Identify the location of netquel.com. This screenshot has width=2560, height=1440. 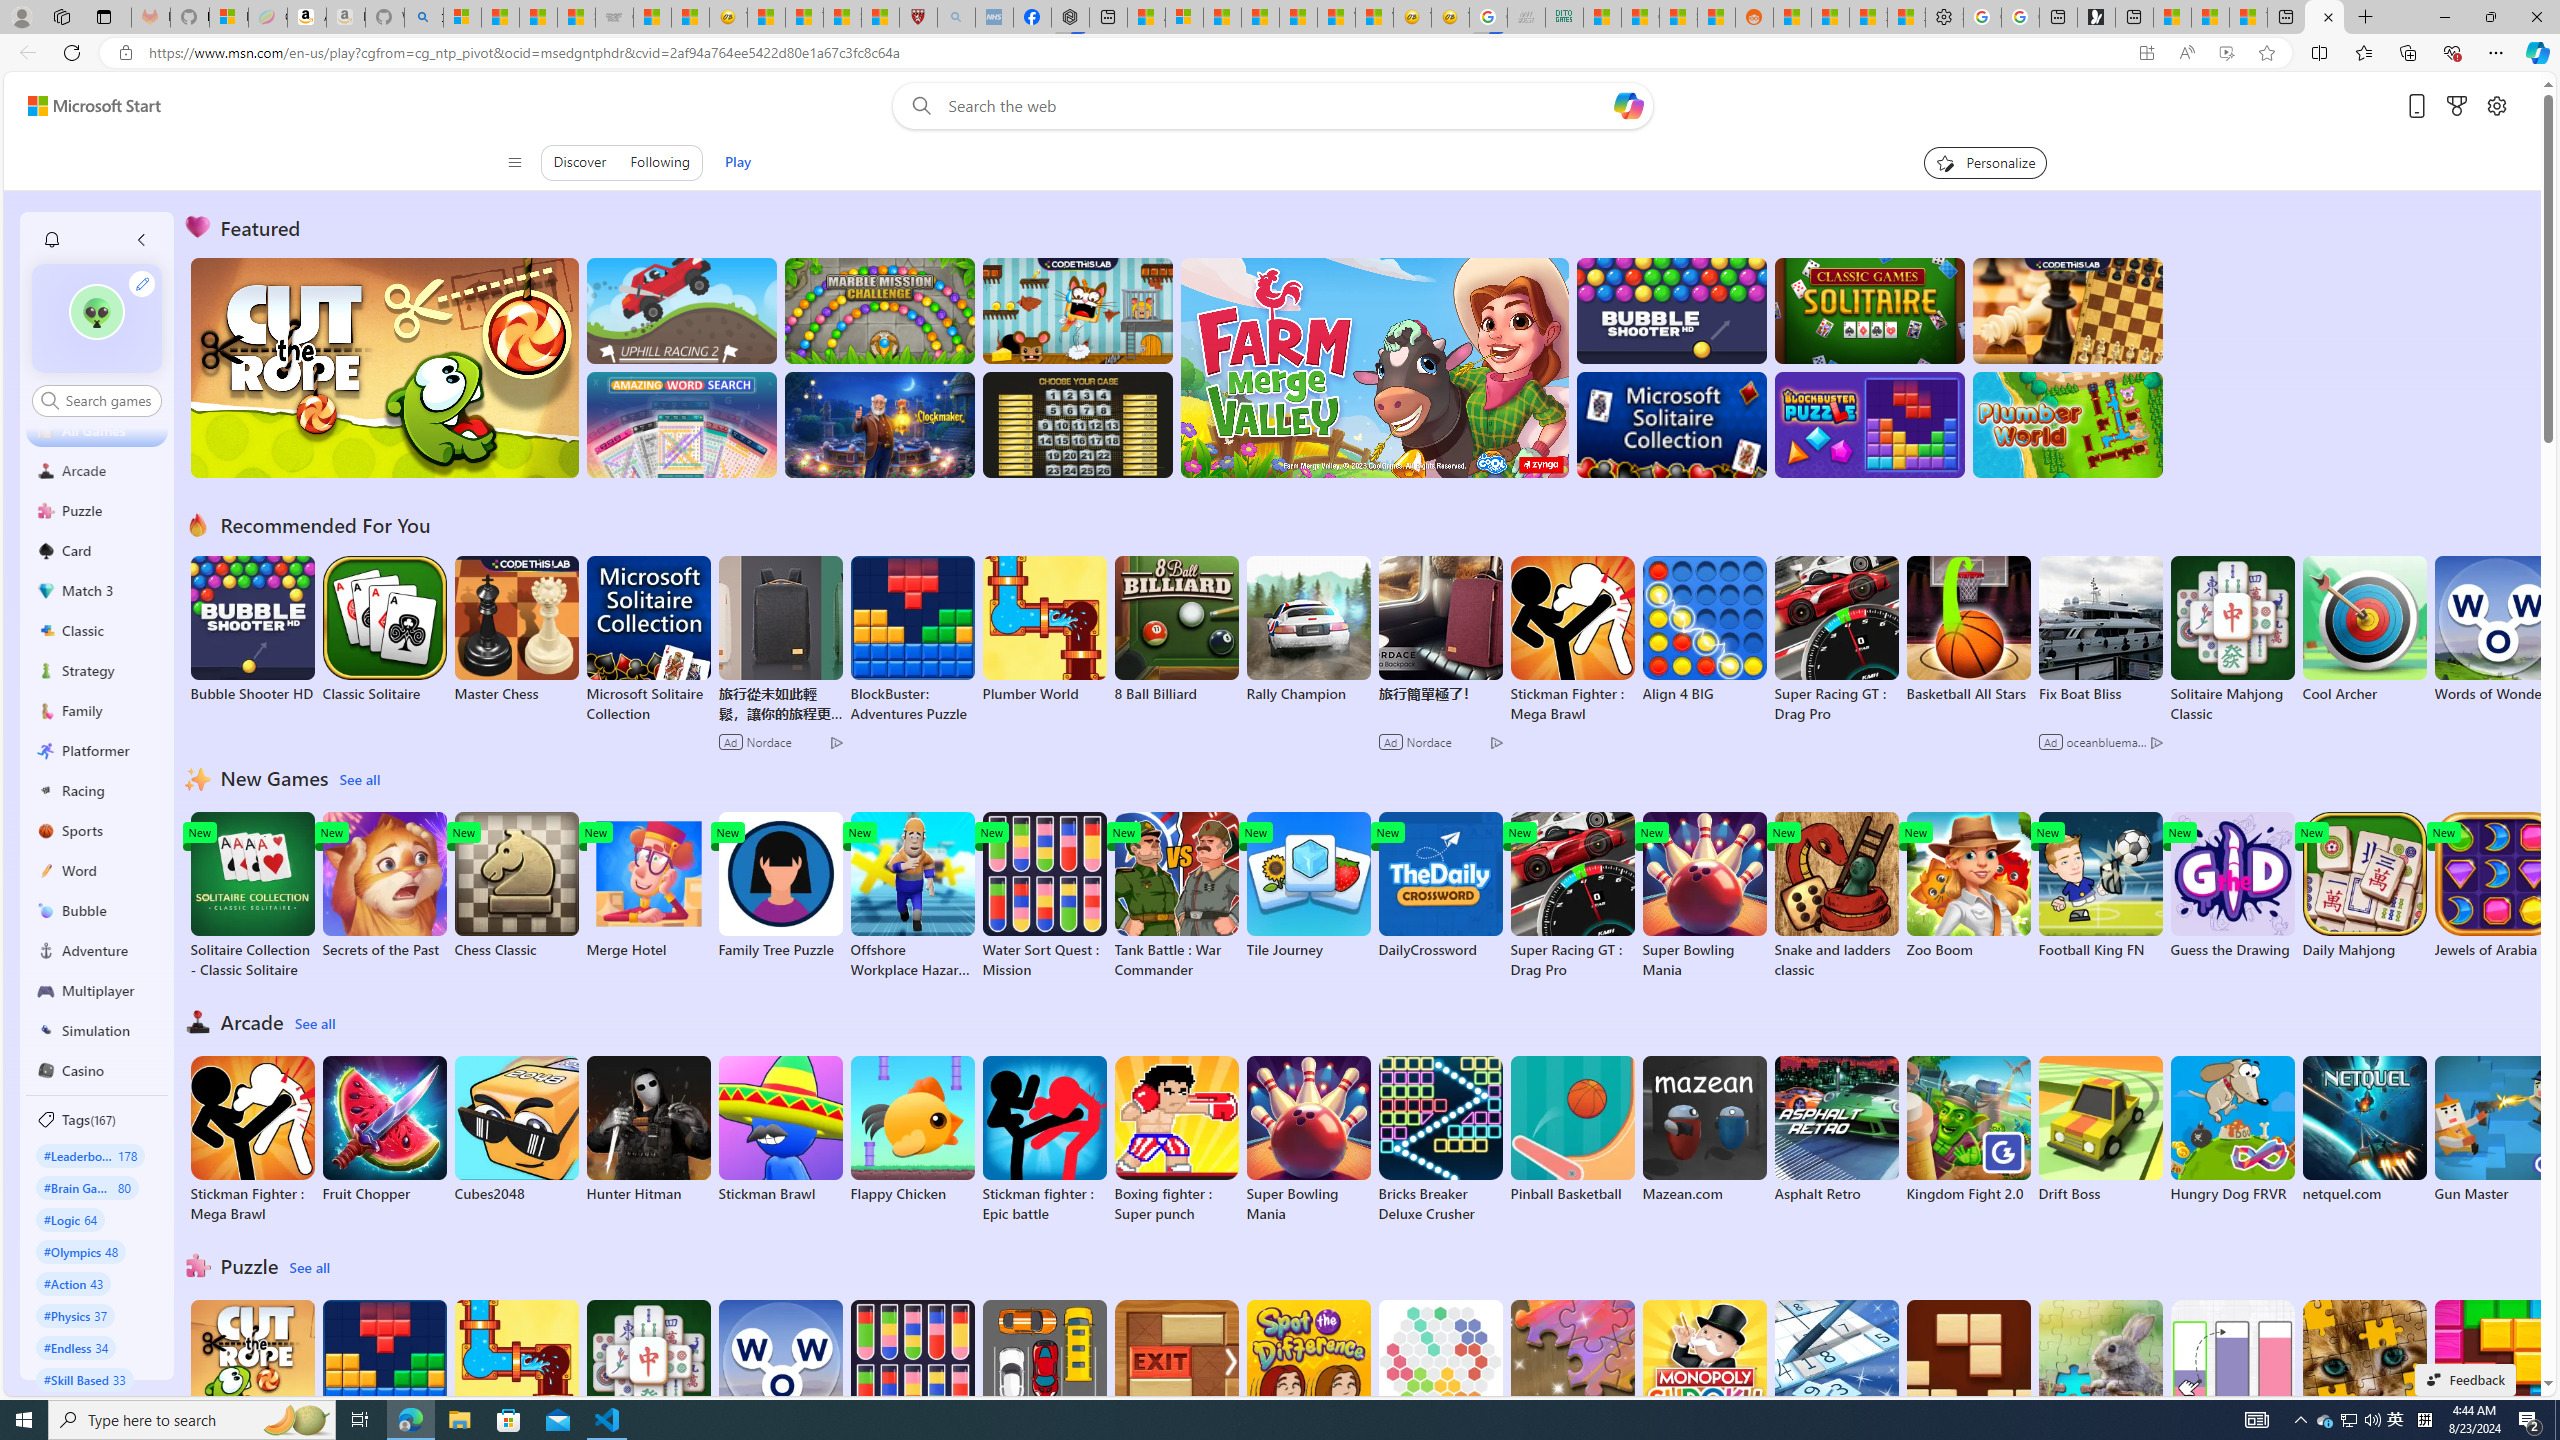
(2364, 1129).